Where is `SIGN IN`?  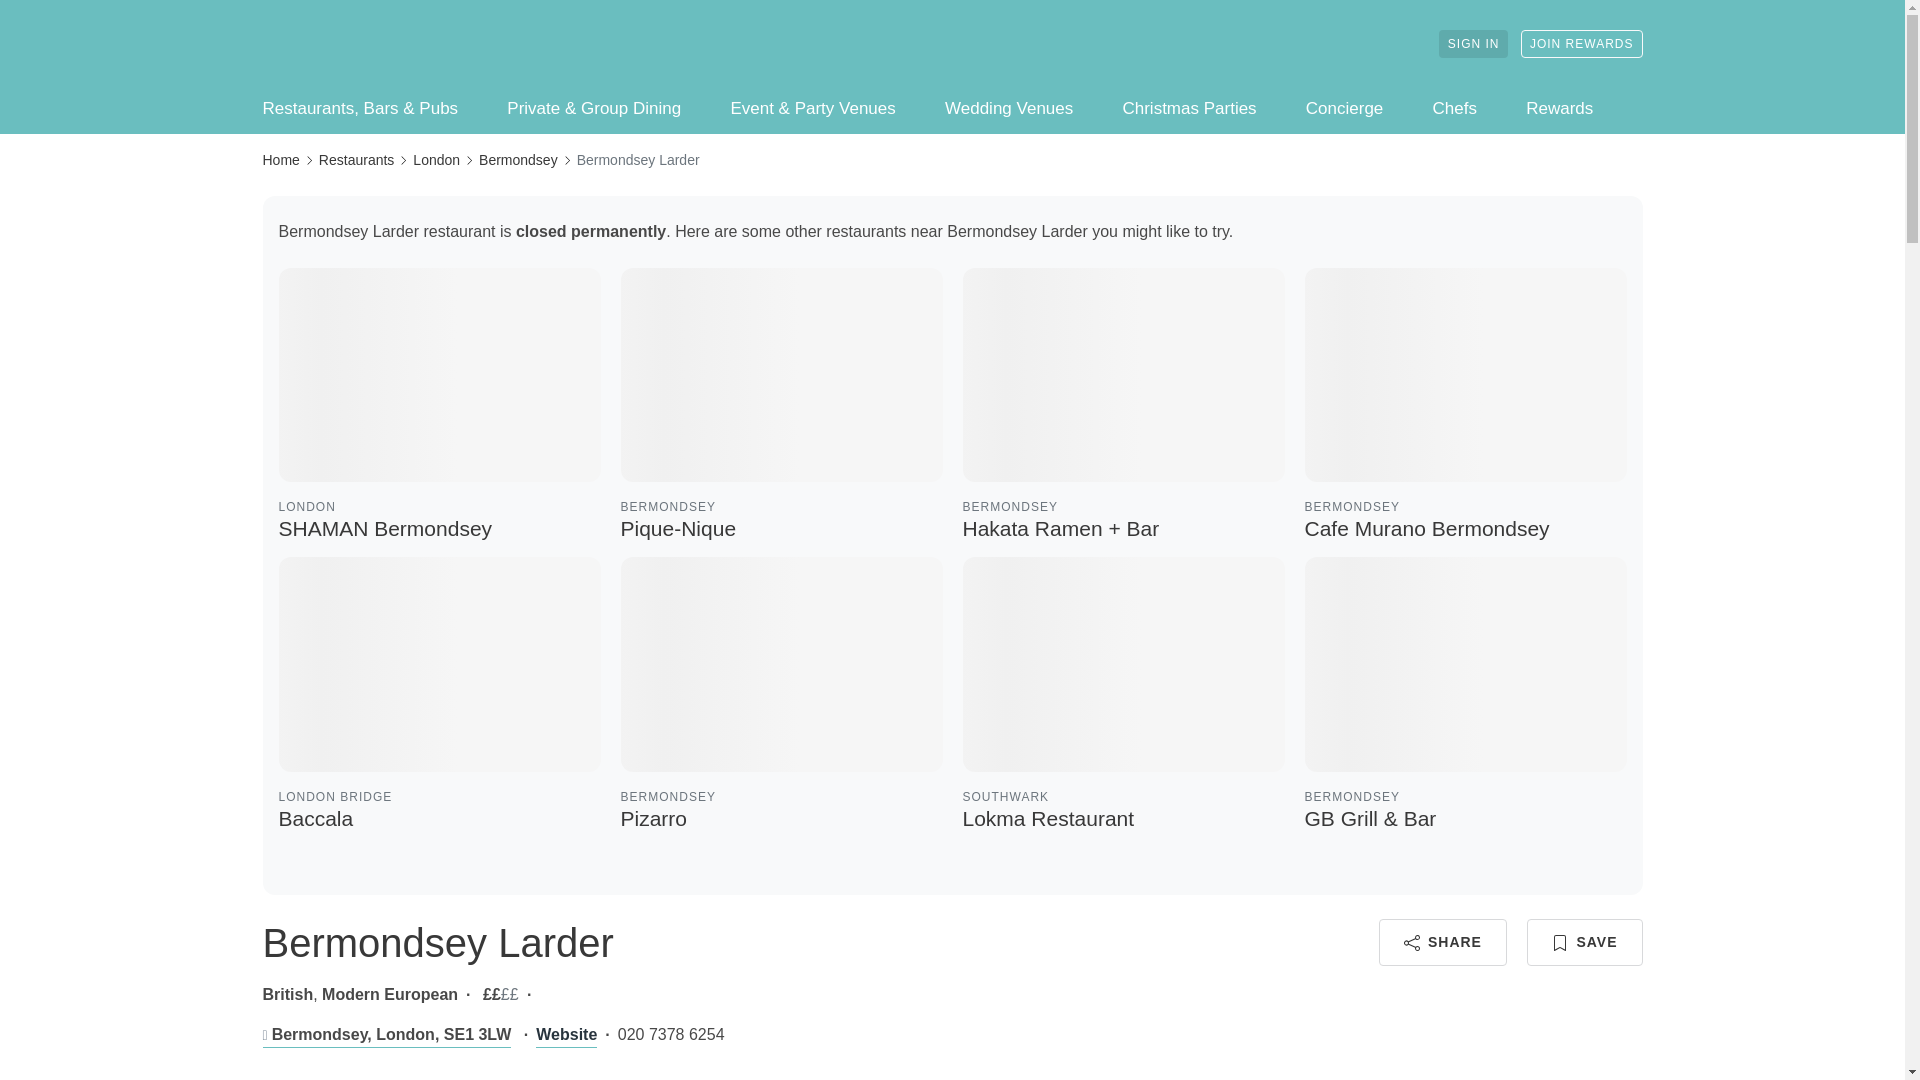
SIGN IN is located at coordinates (366, 43).